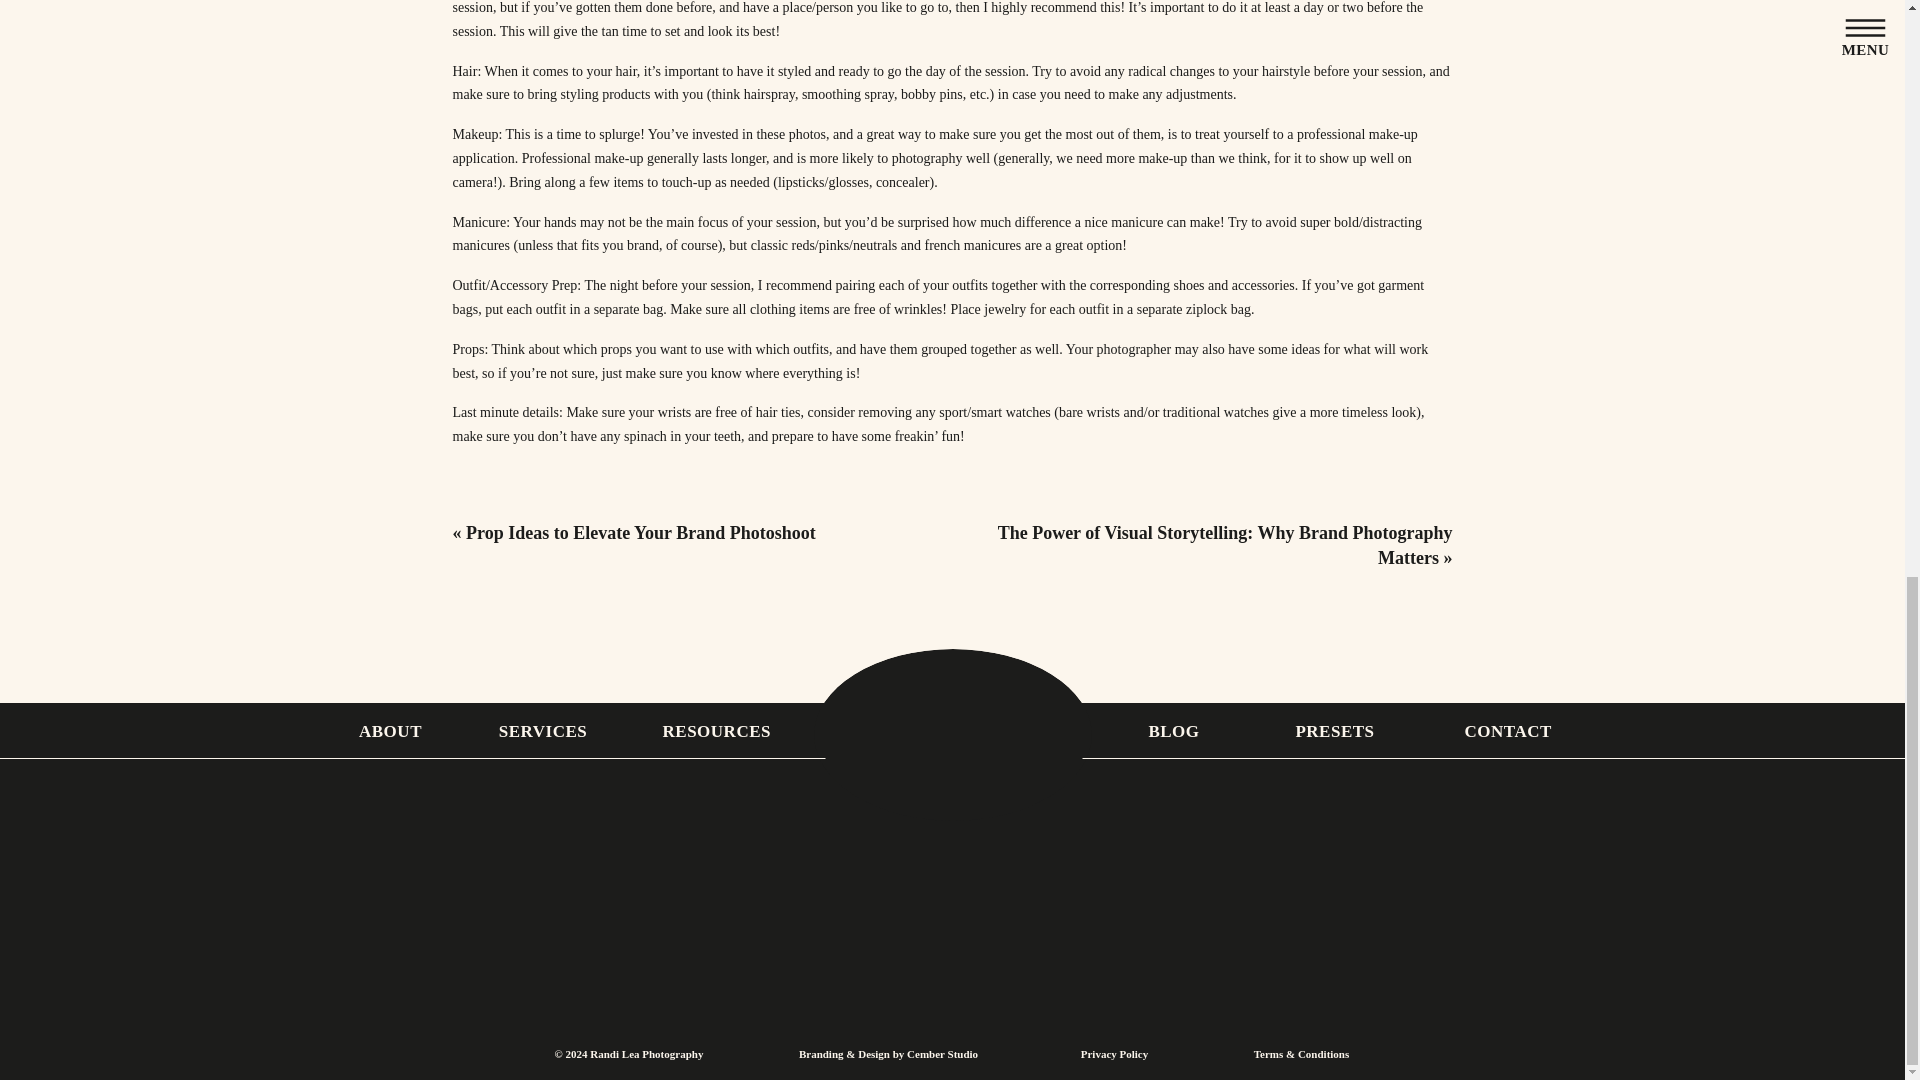  I want to click on ABOUT, so click(390, 731).